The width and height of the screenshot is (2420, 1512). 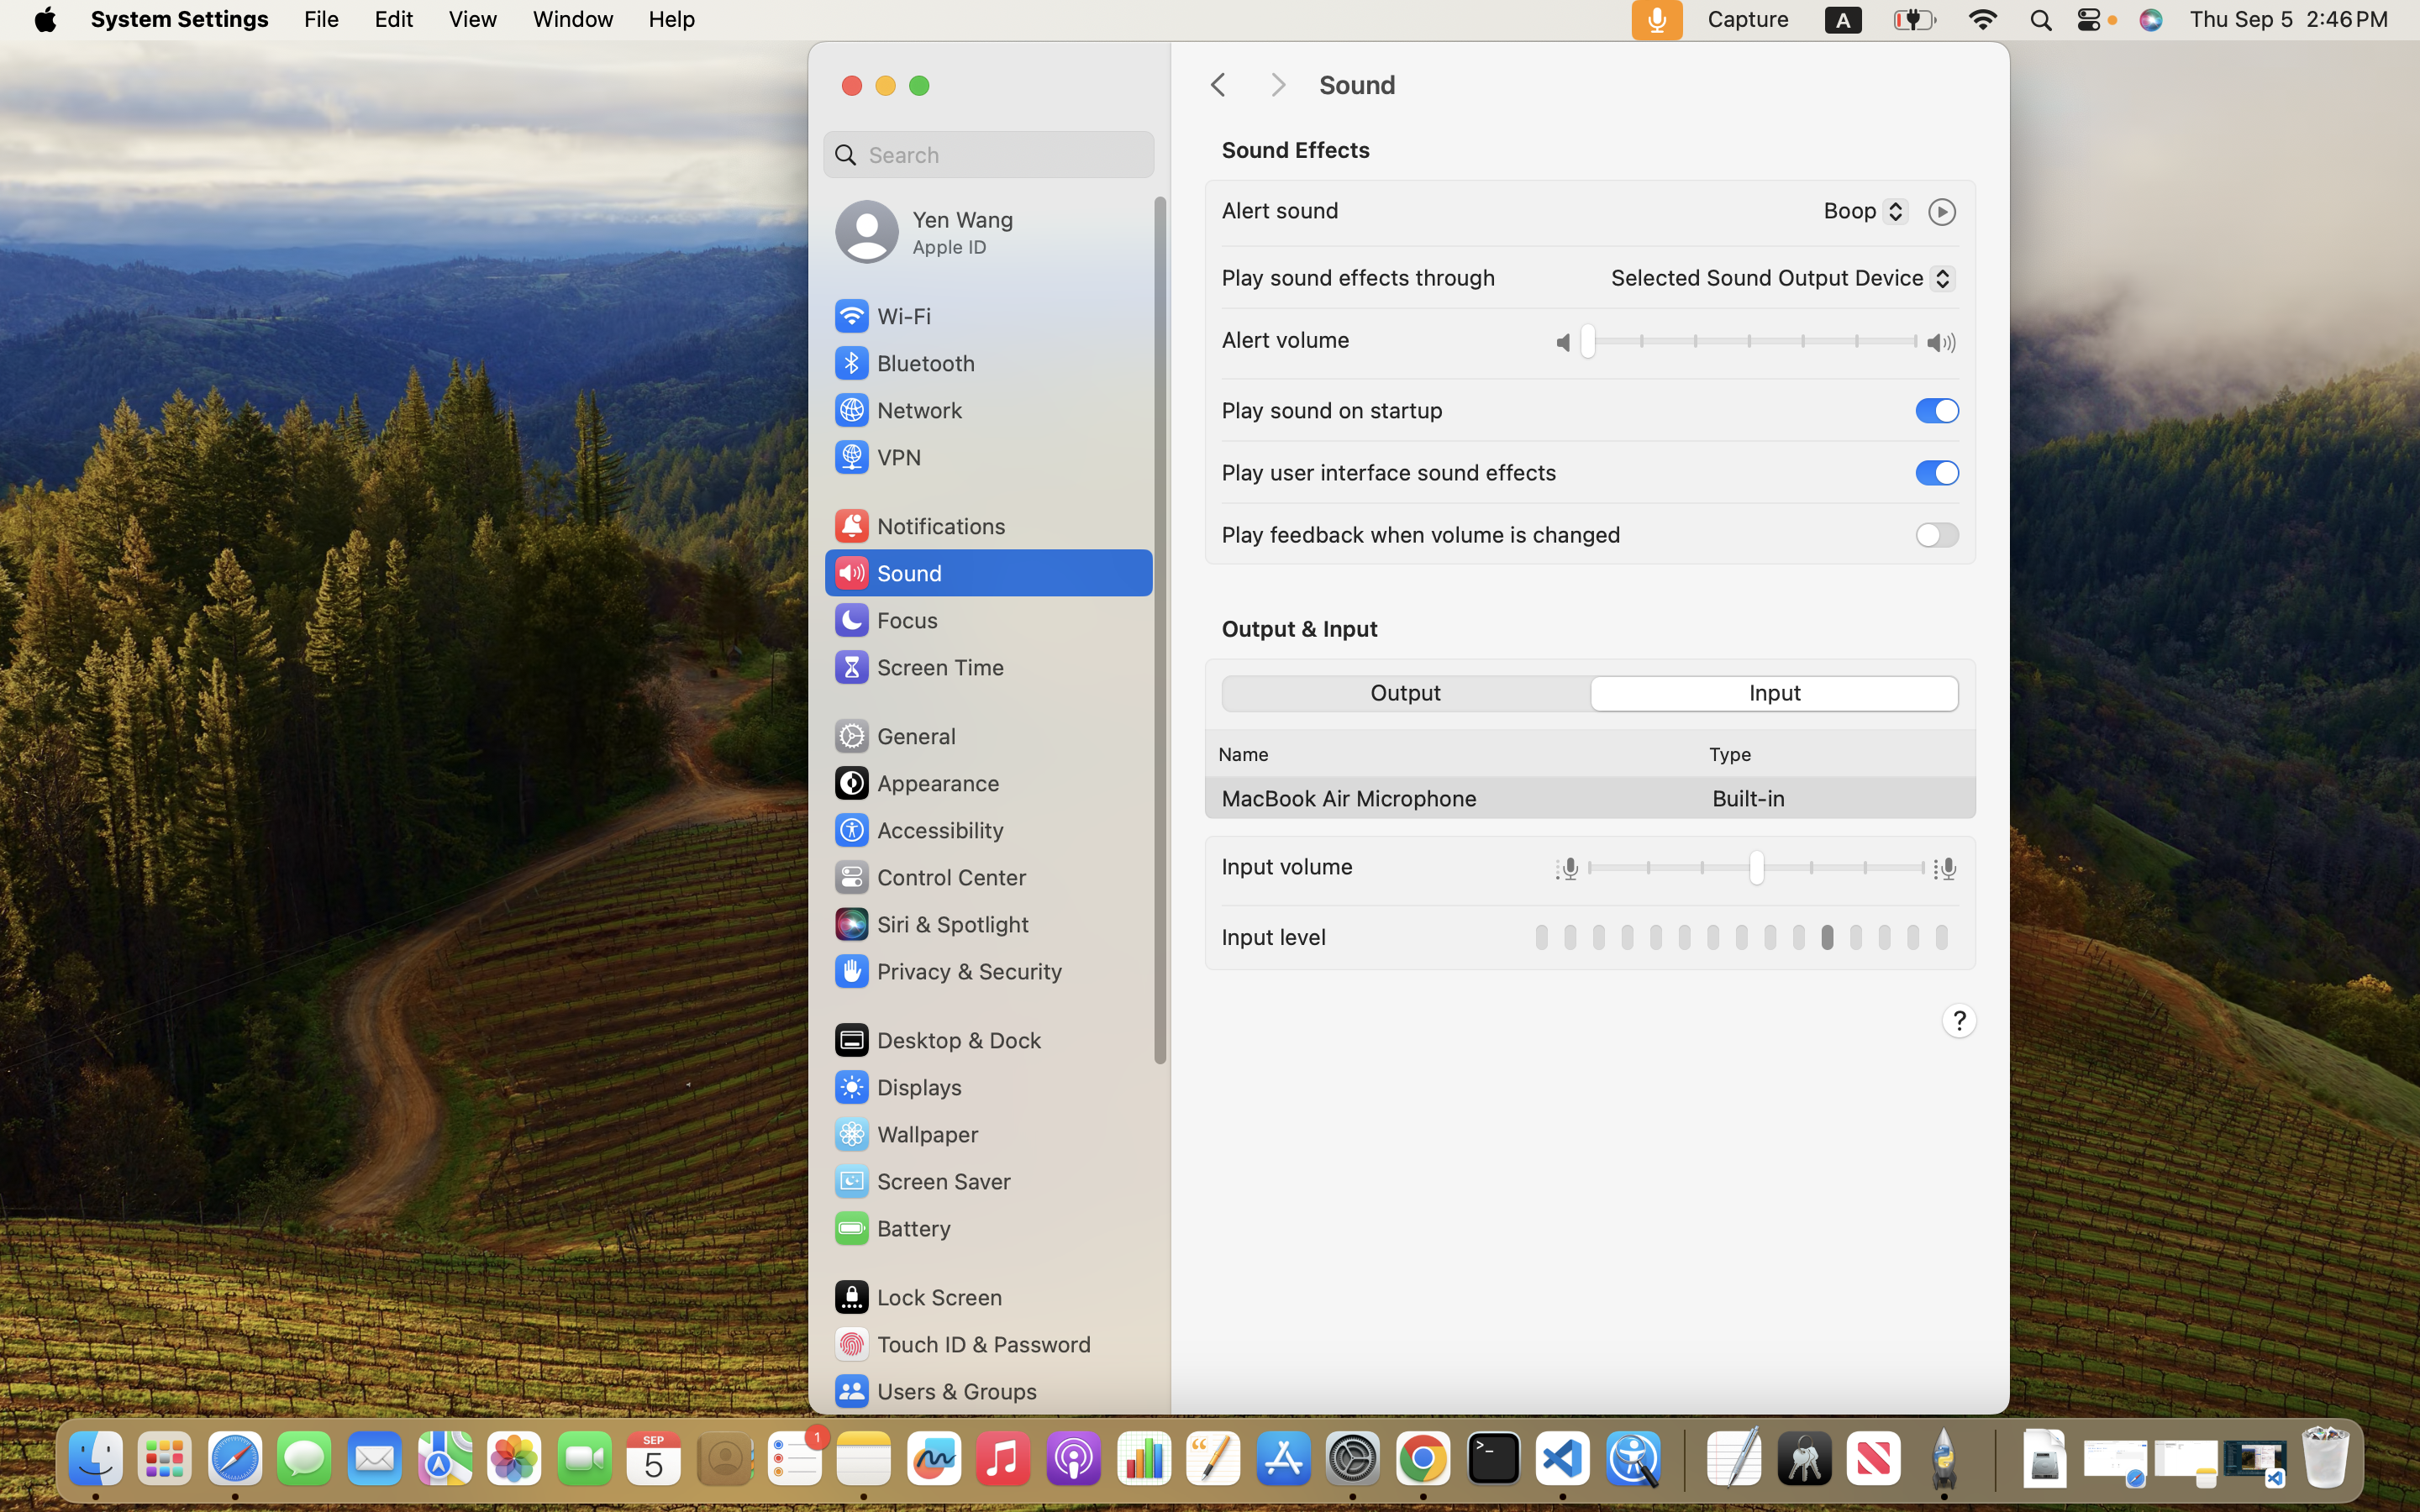 What do you see at coordinates (905, 1134) in the screenshot?
I see `Wallpaper` at bounding box center [905, 1134].